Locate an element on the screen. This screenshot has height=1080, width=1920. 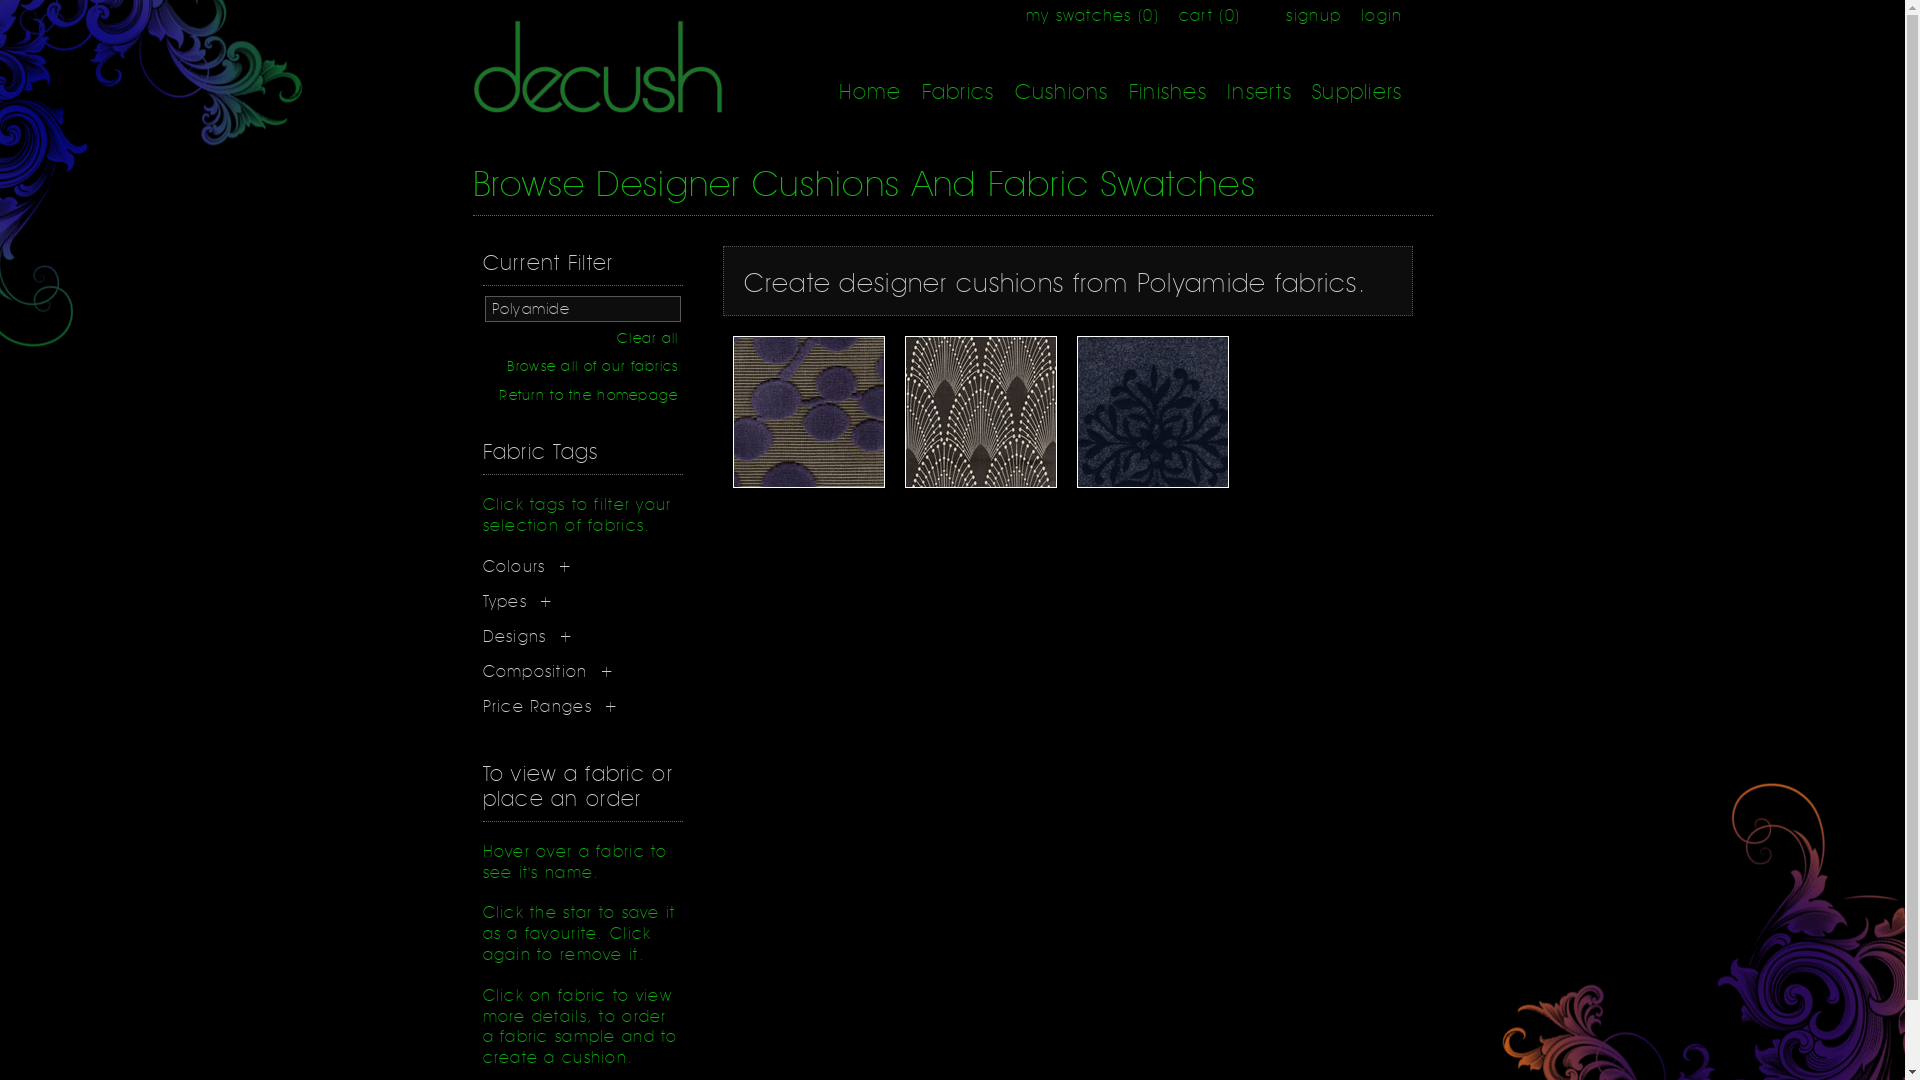
login is located at coordinates (1382, 16).